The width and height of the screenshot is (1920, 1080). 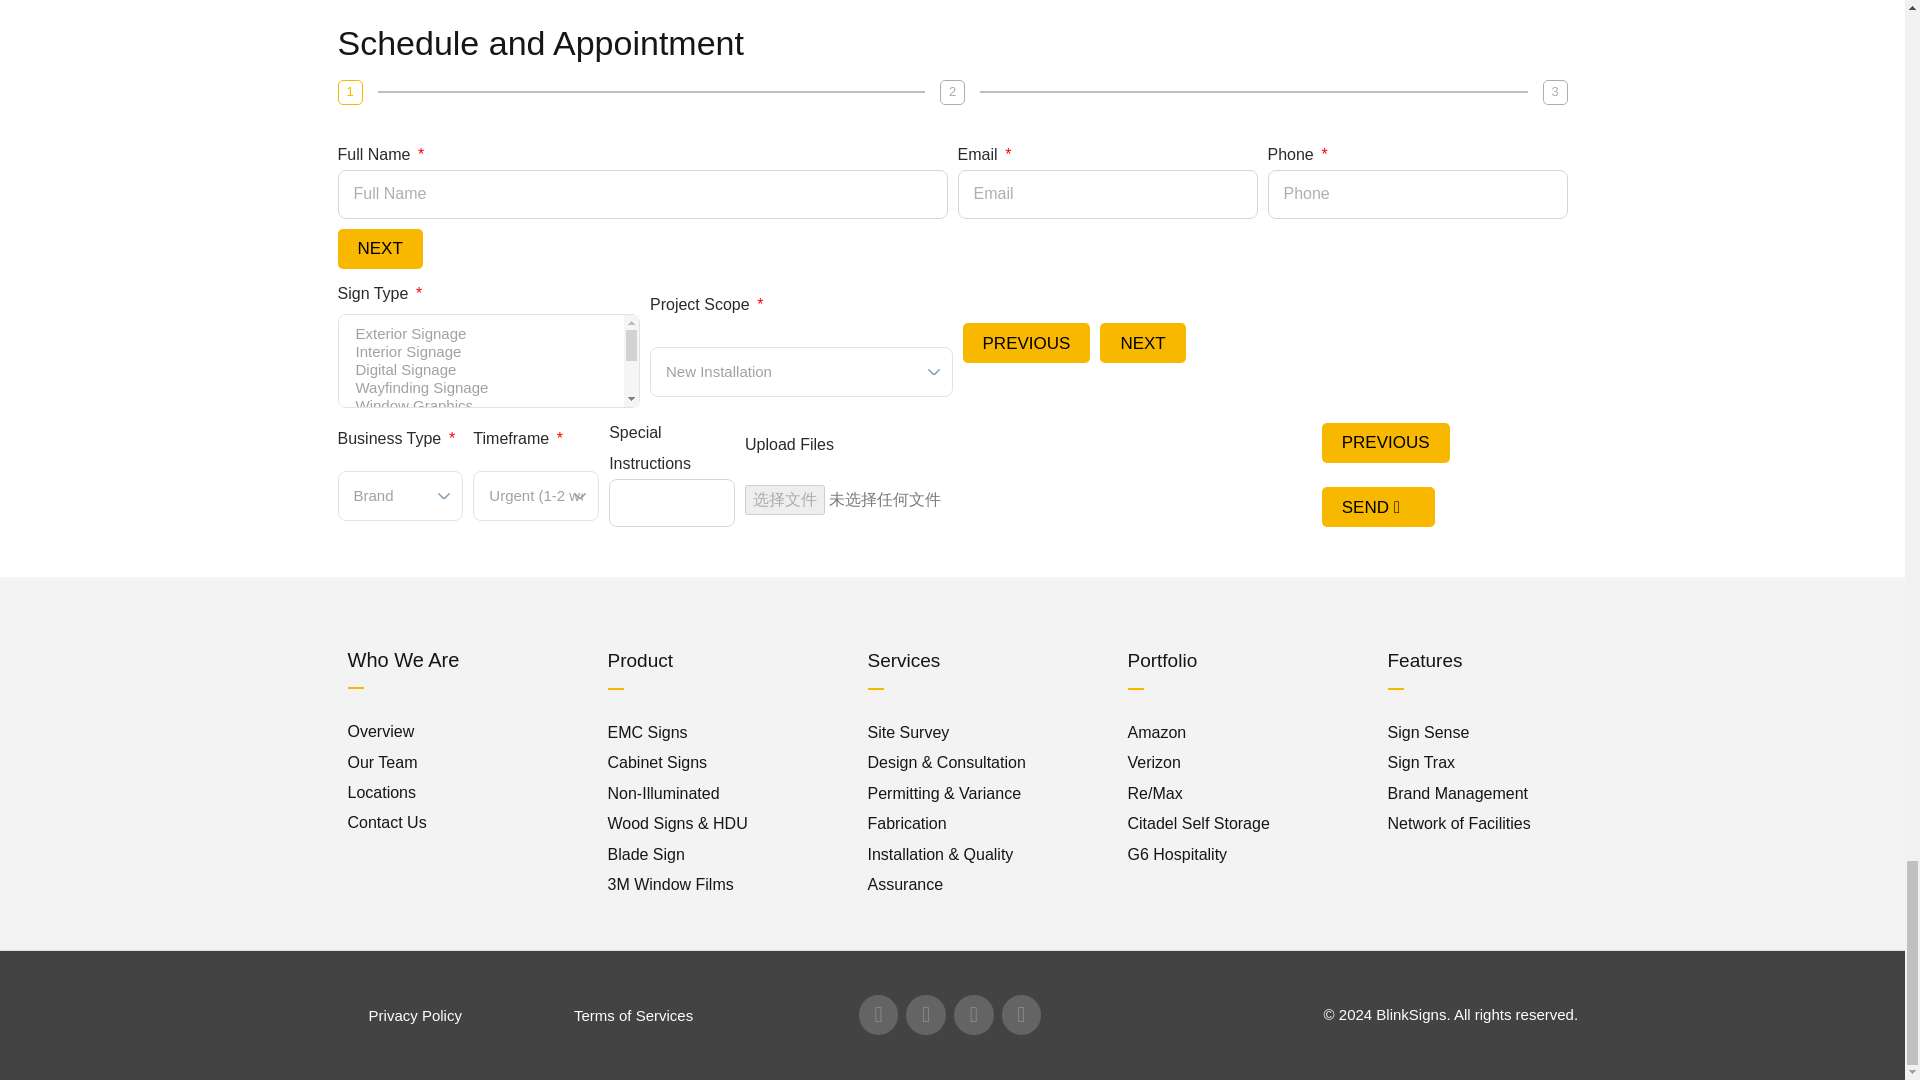 What do you see at coordinates (1178, 854) in the screenshot?
I see `G6 Hospitality` at bounding box center [1178, 854].